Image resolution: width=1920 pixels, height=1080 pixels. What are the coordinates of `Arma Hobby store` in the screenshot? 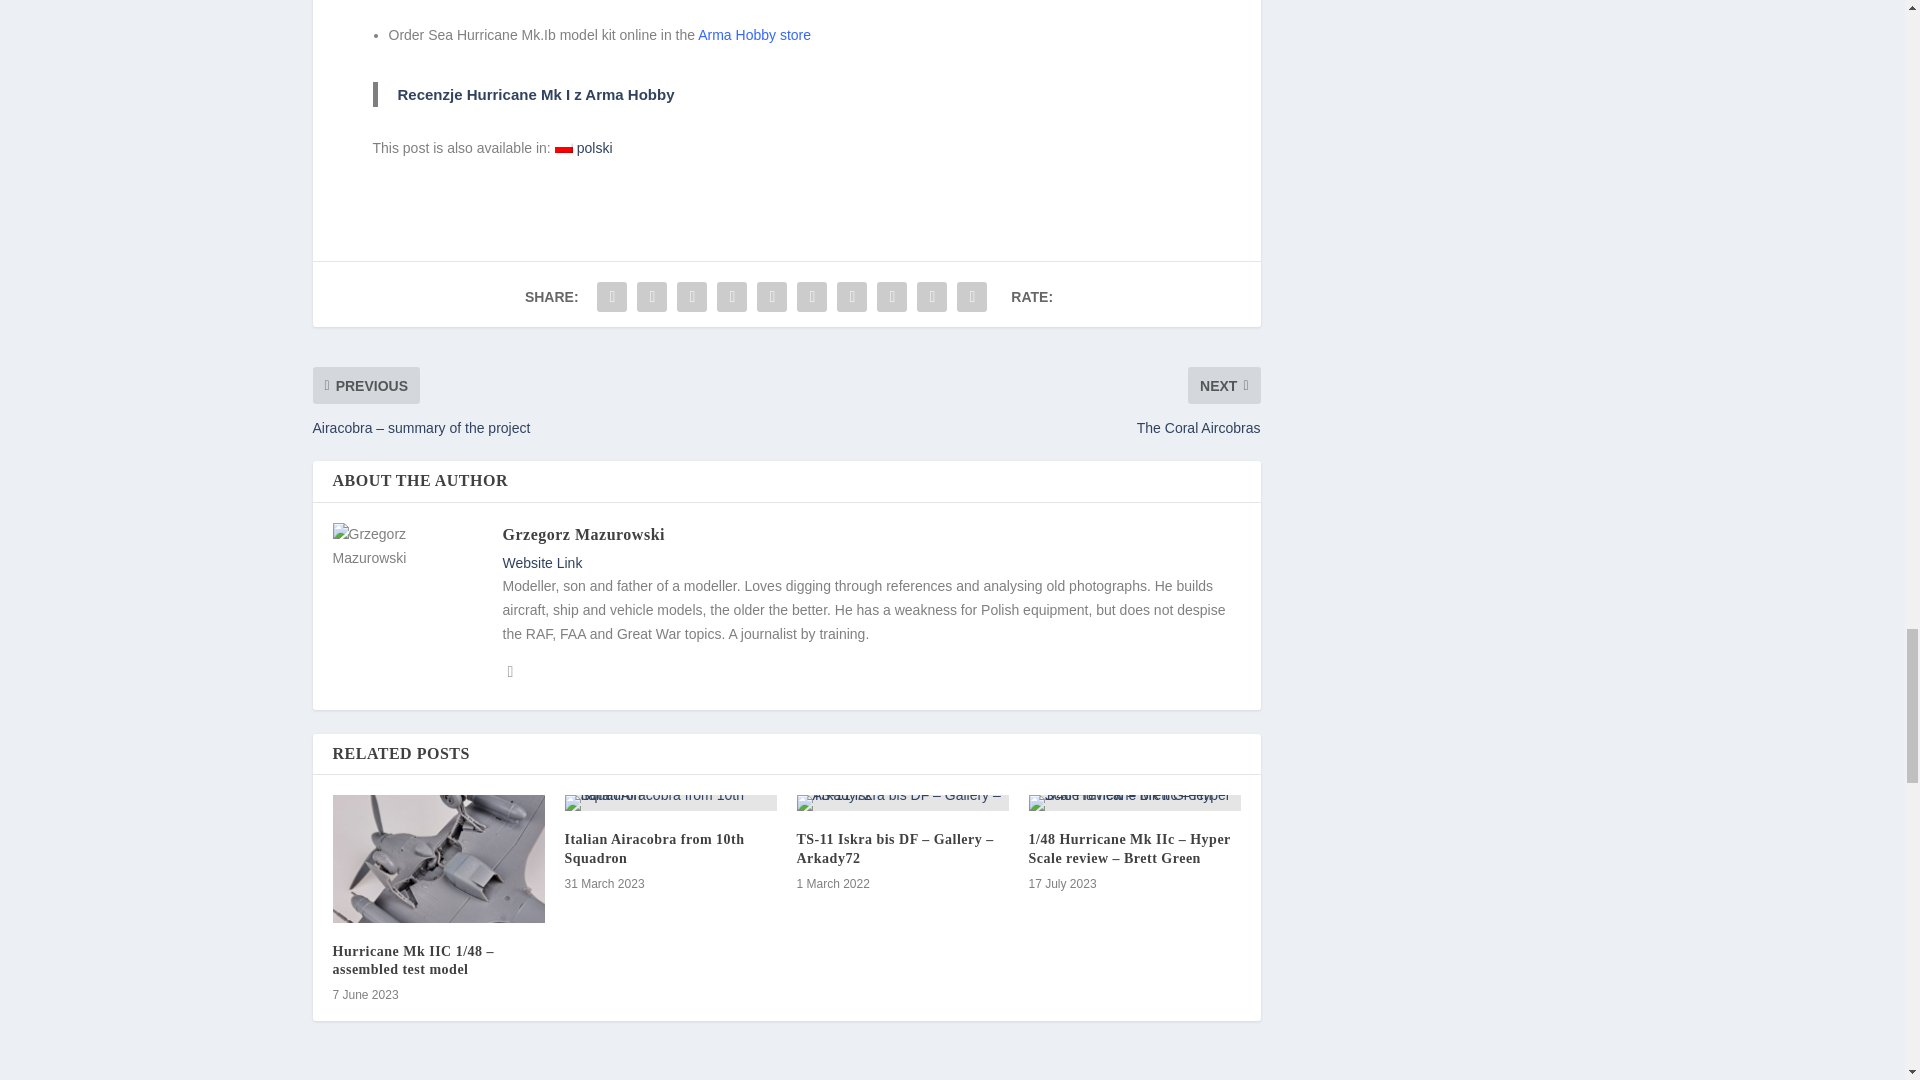 It's located at (754, 35).